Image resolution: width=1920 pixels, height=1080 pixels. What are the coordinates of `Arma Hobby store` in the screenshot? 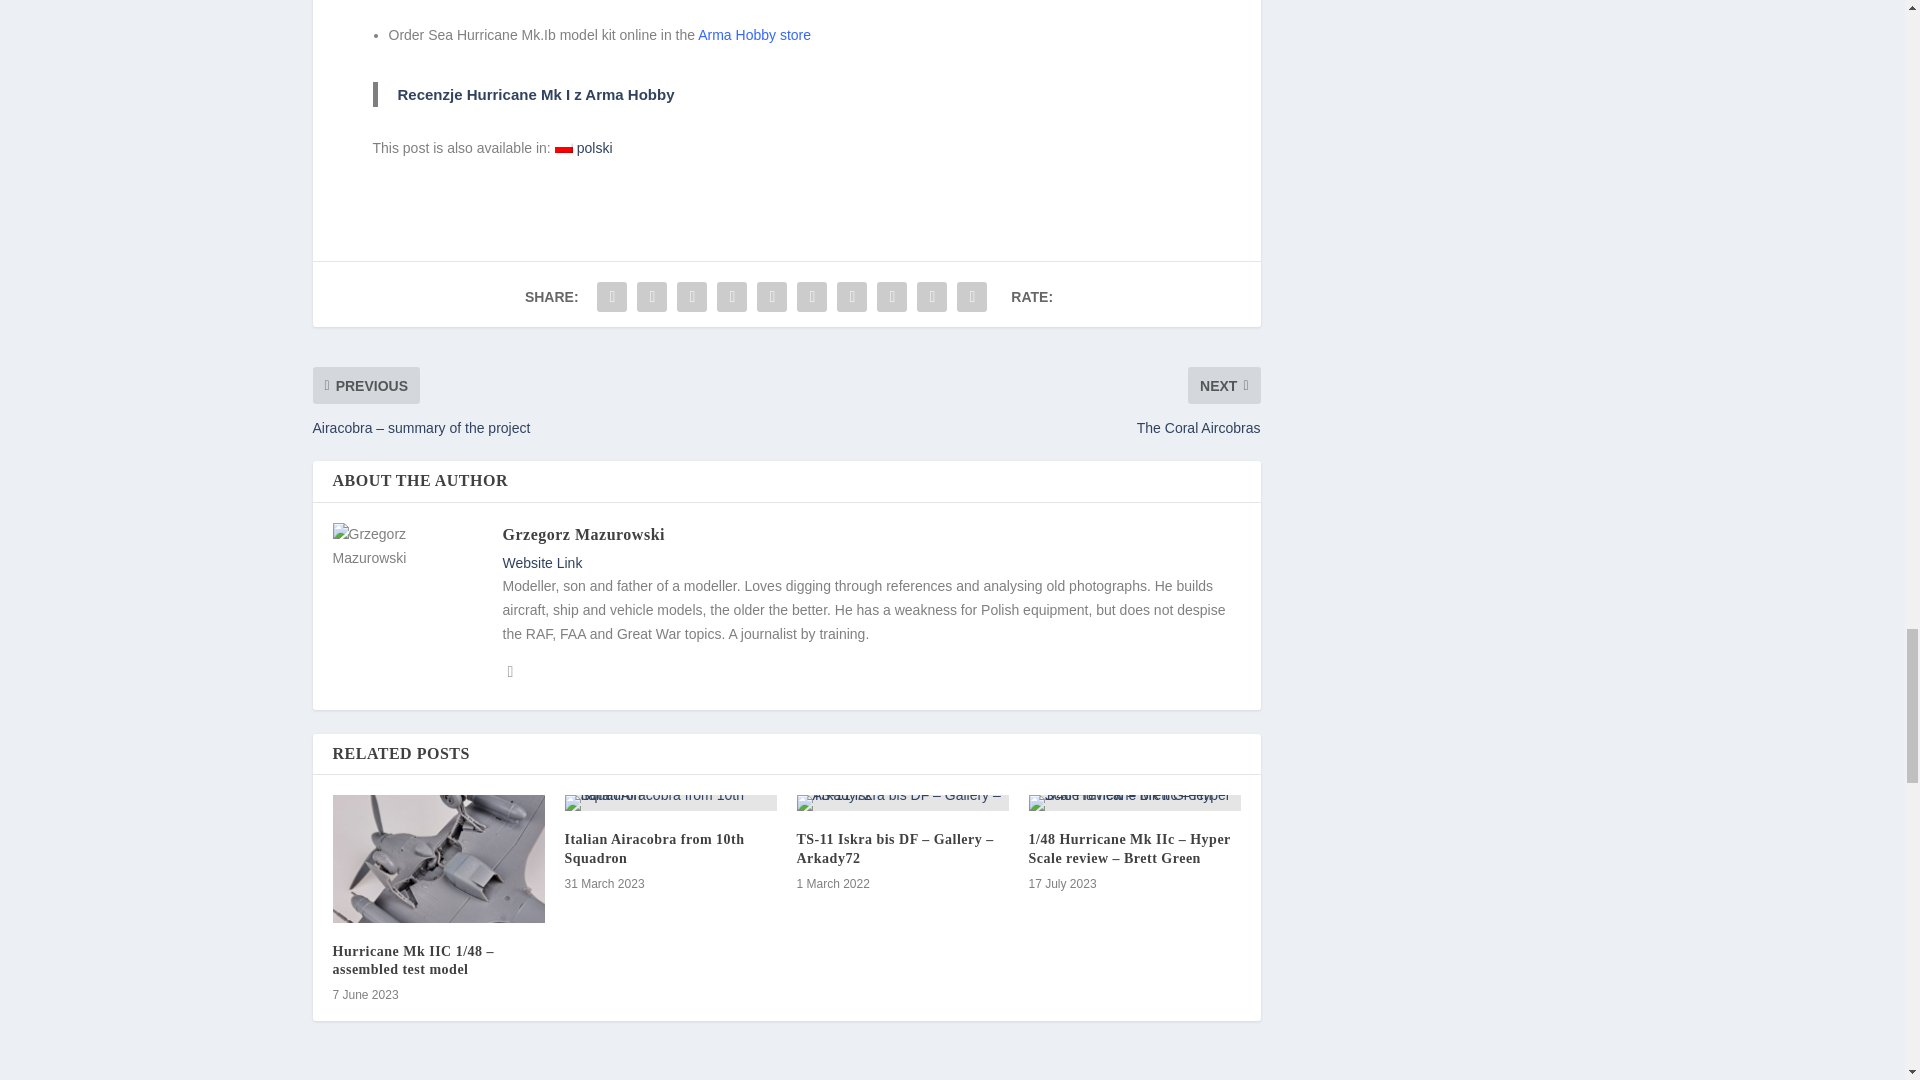 It's located at (754, 35).